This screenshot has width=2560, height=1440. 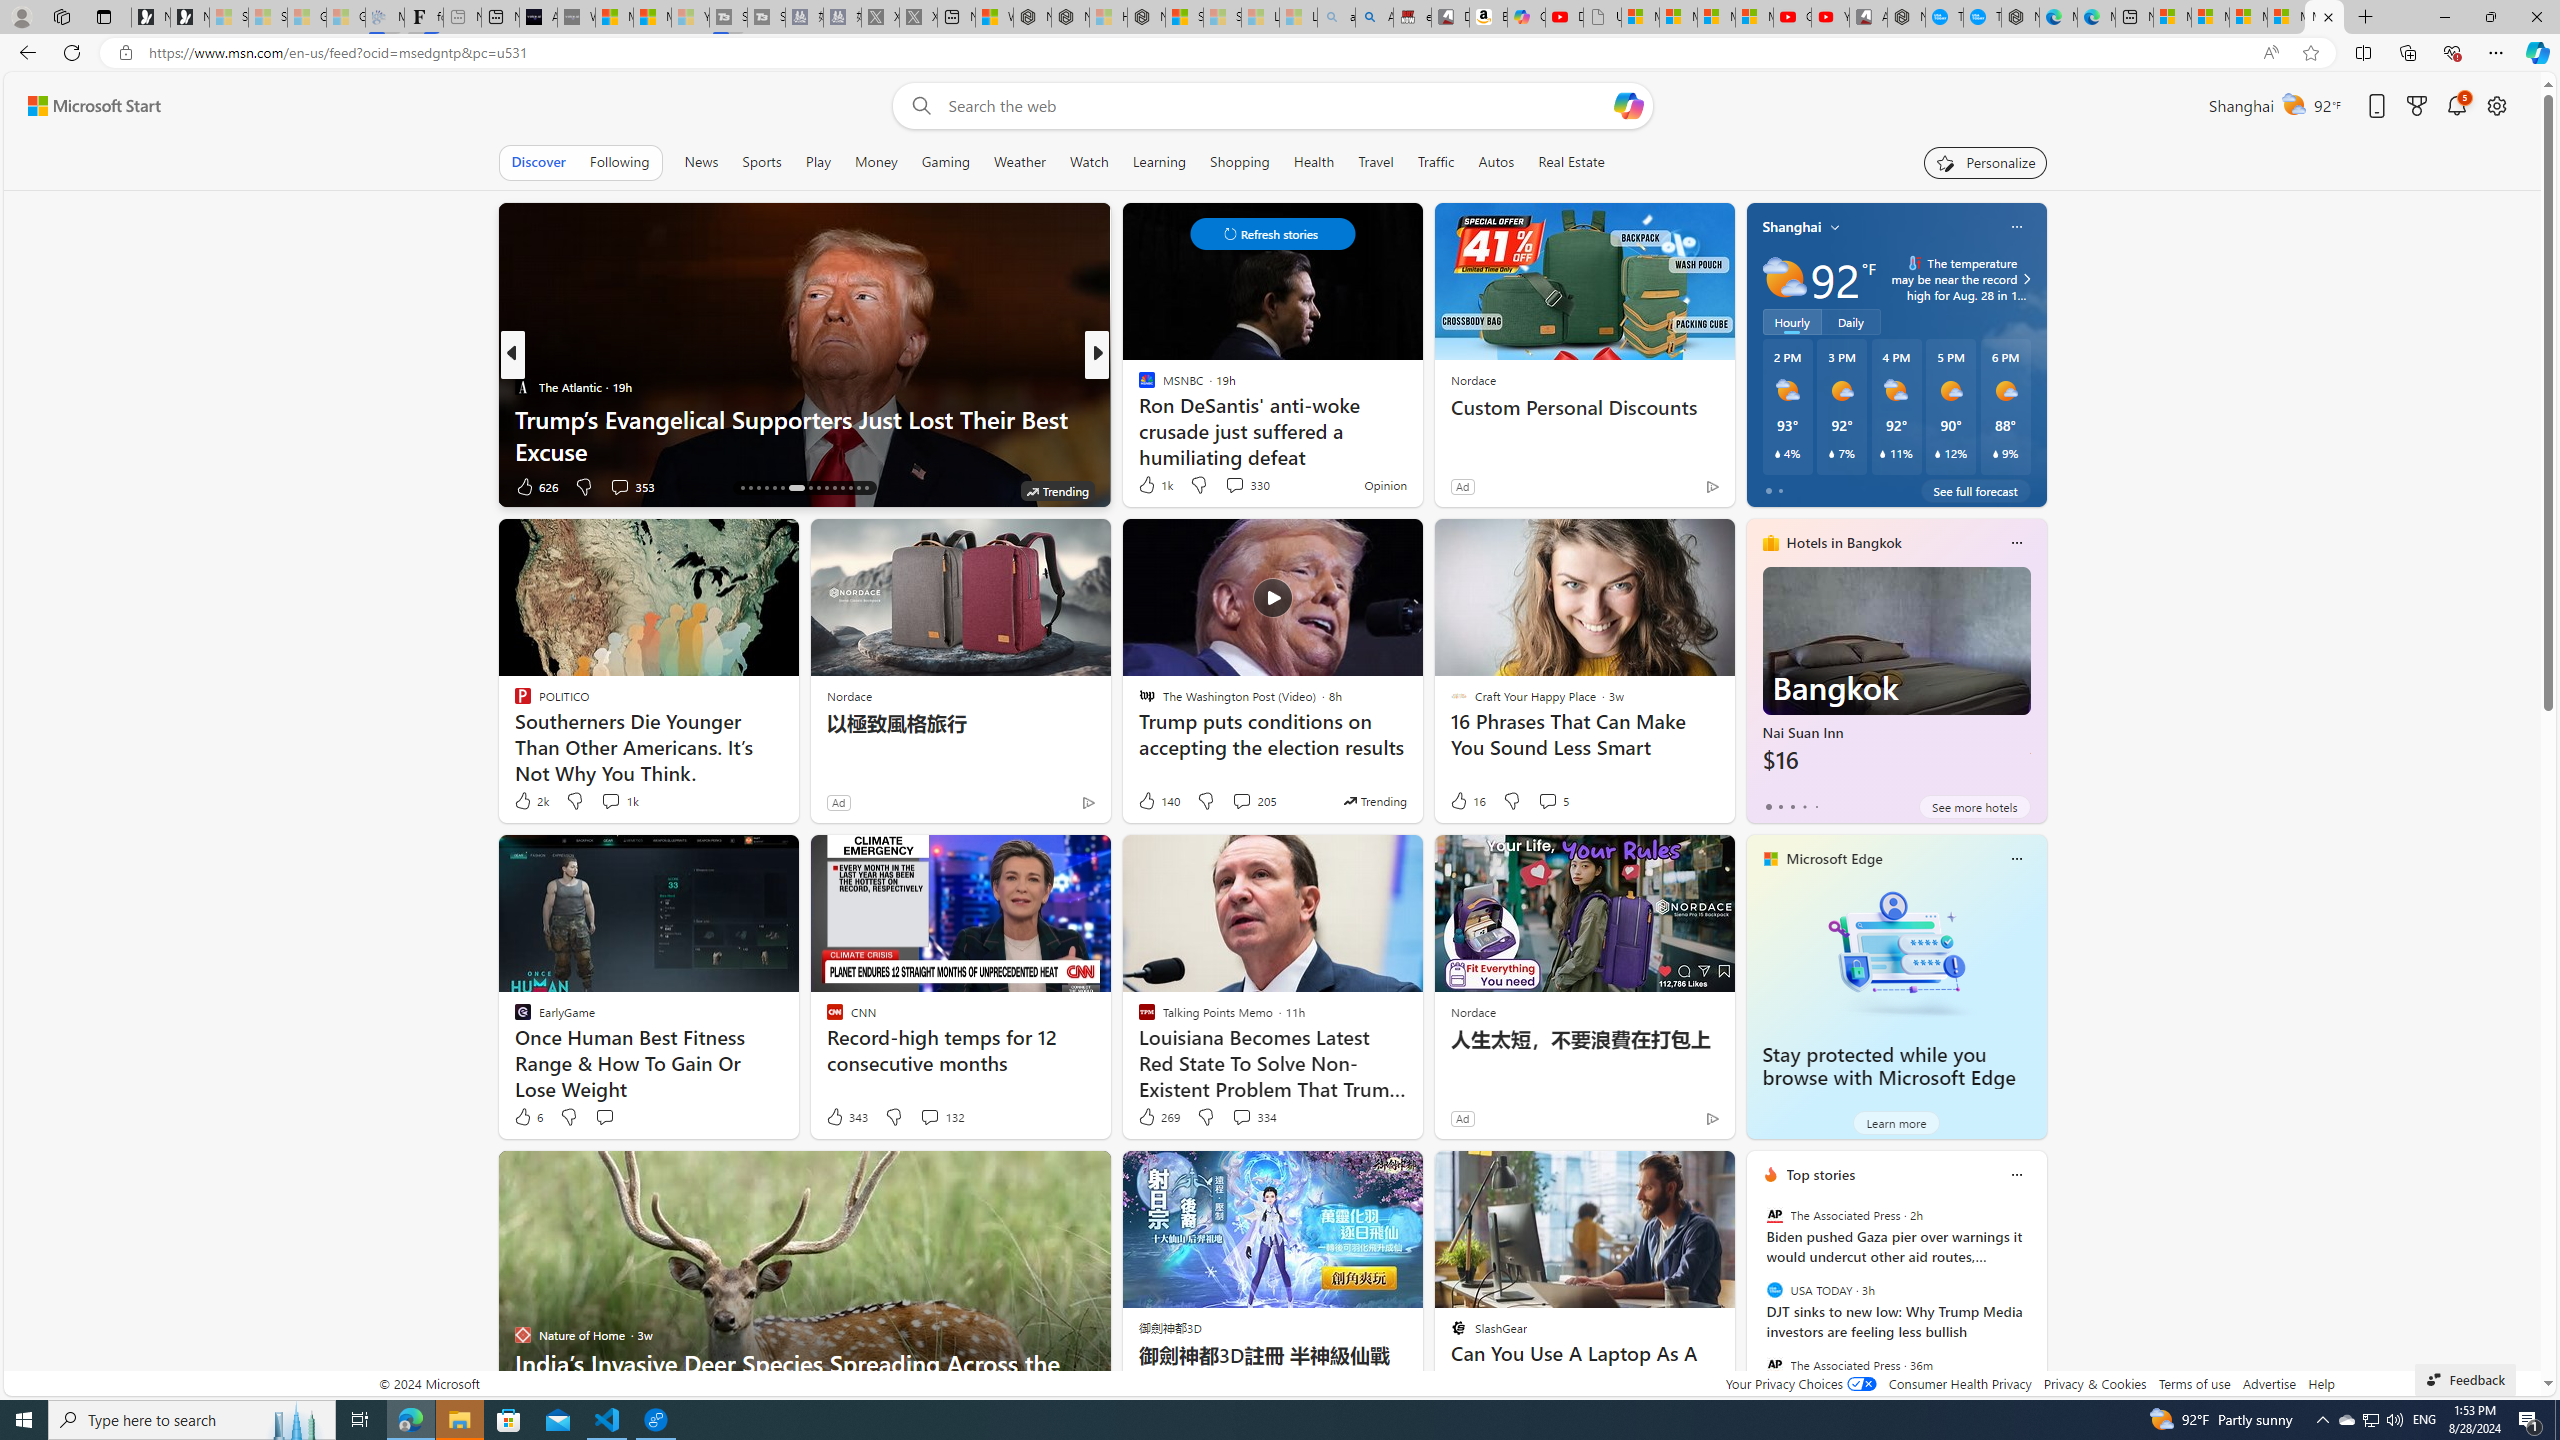 What do you see at coordinates (1774, 1290) in the screenshot?
I see `USA TODAY` at bounding box center [1774, 1290].